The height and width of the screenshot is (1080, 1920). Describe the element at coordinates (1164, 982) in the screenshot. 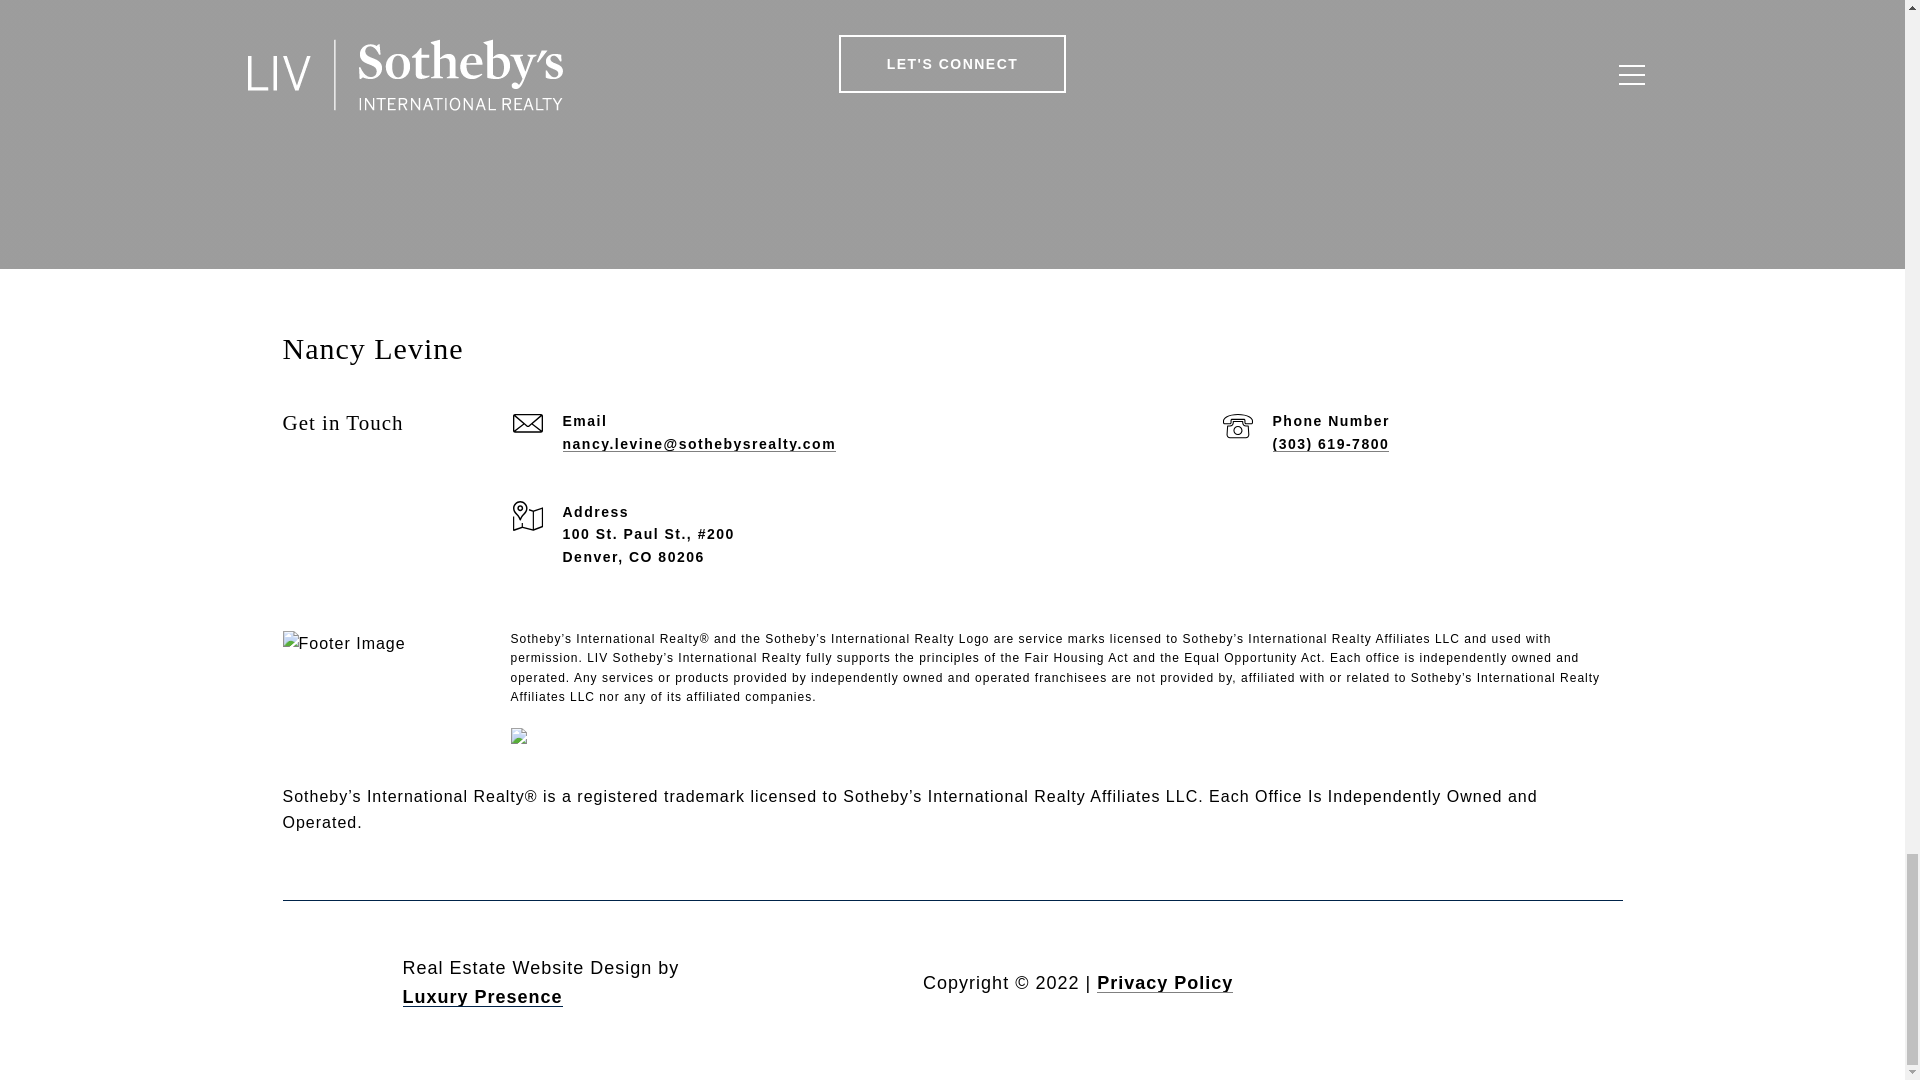

I see `Privacy Policy` at that location.